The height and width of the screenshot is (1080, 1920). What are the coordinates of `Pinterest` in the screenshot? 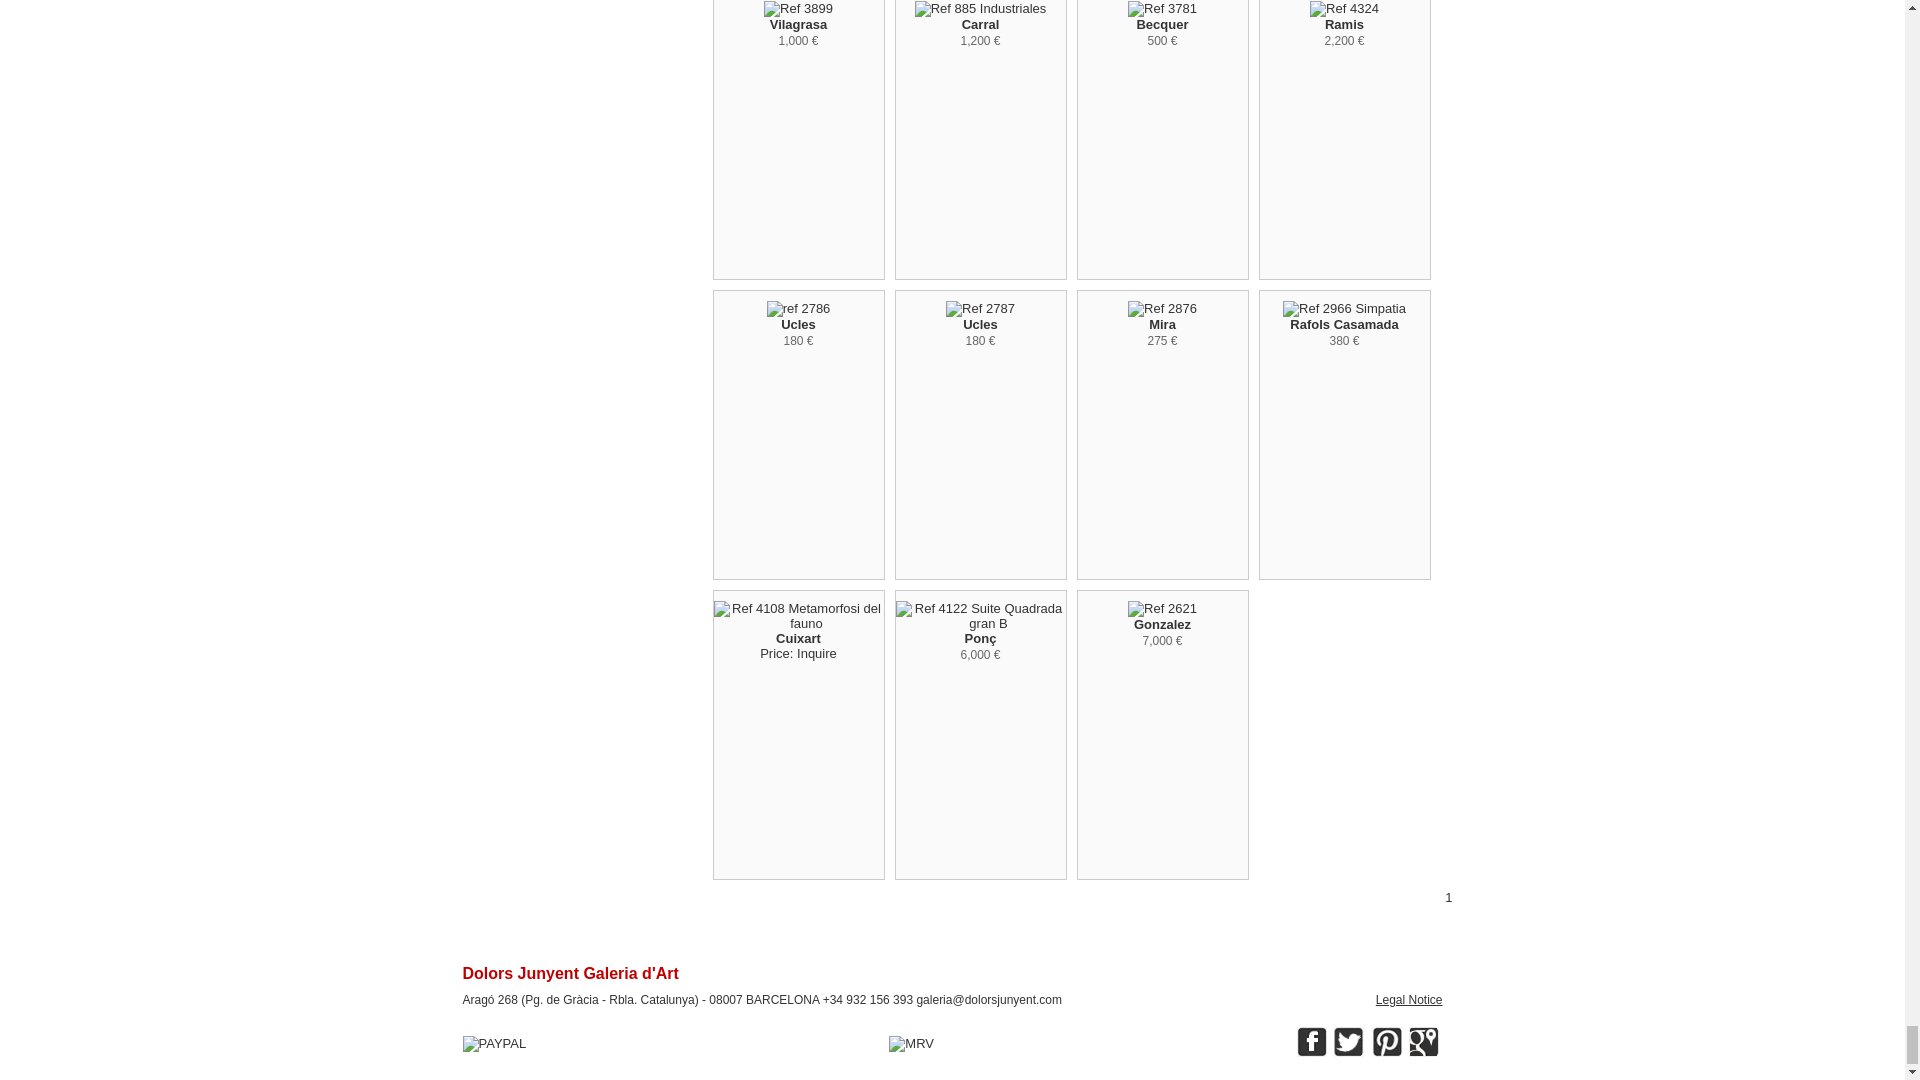 It's located at (1386, 1042).